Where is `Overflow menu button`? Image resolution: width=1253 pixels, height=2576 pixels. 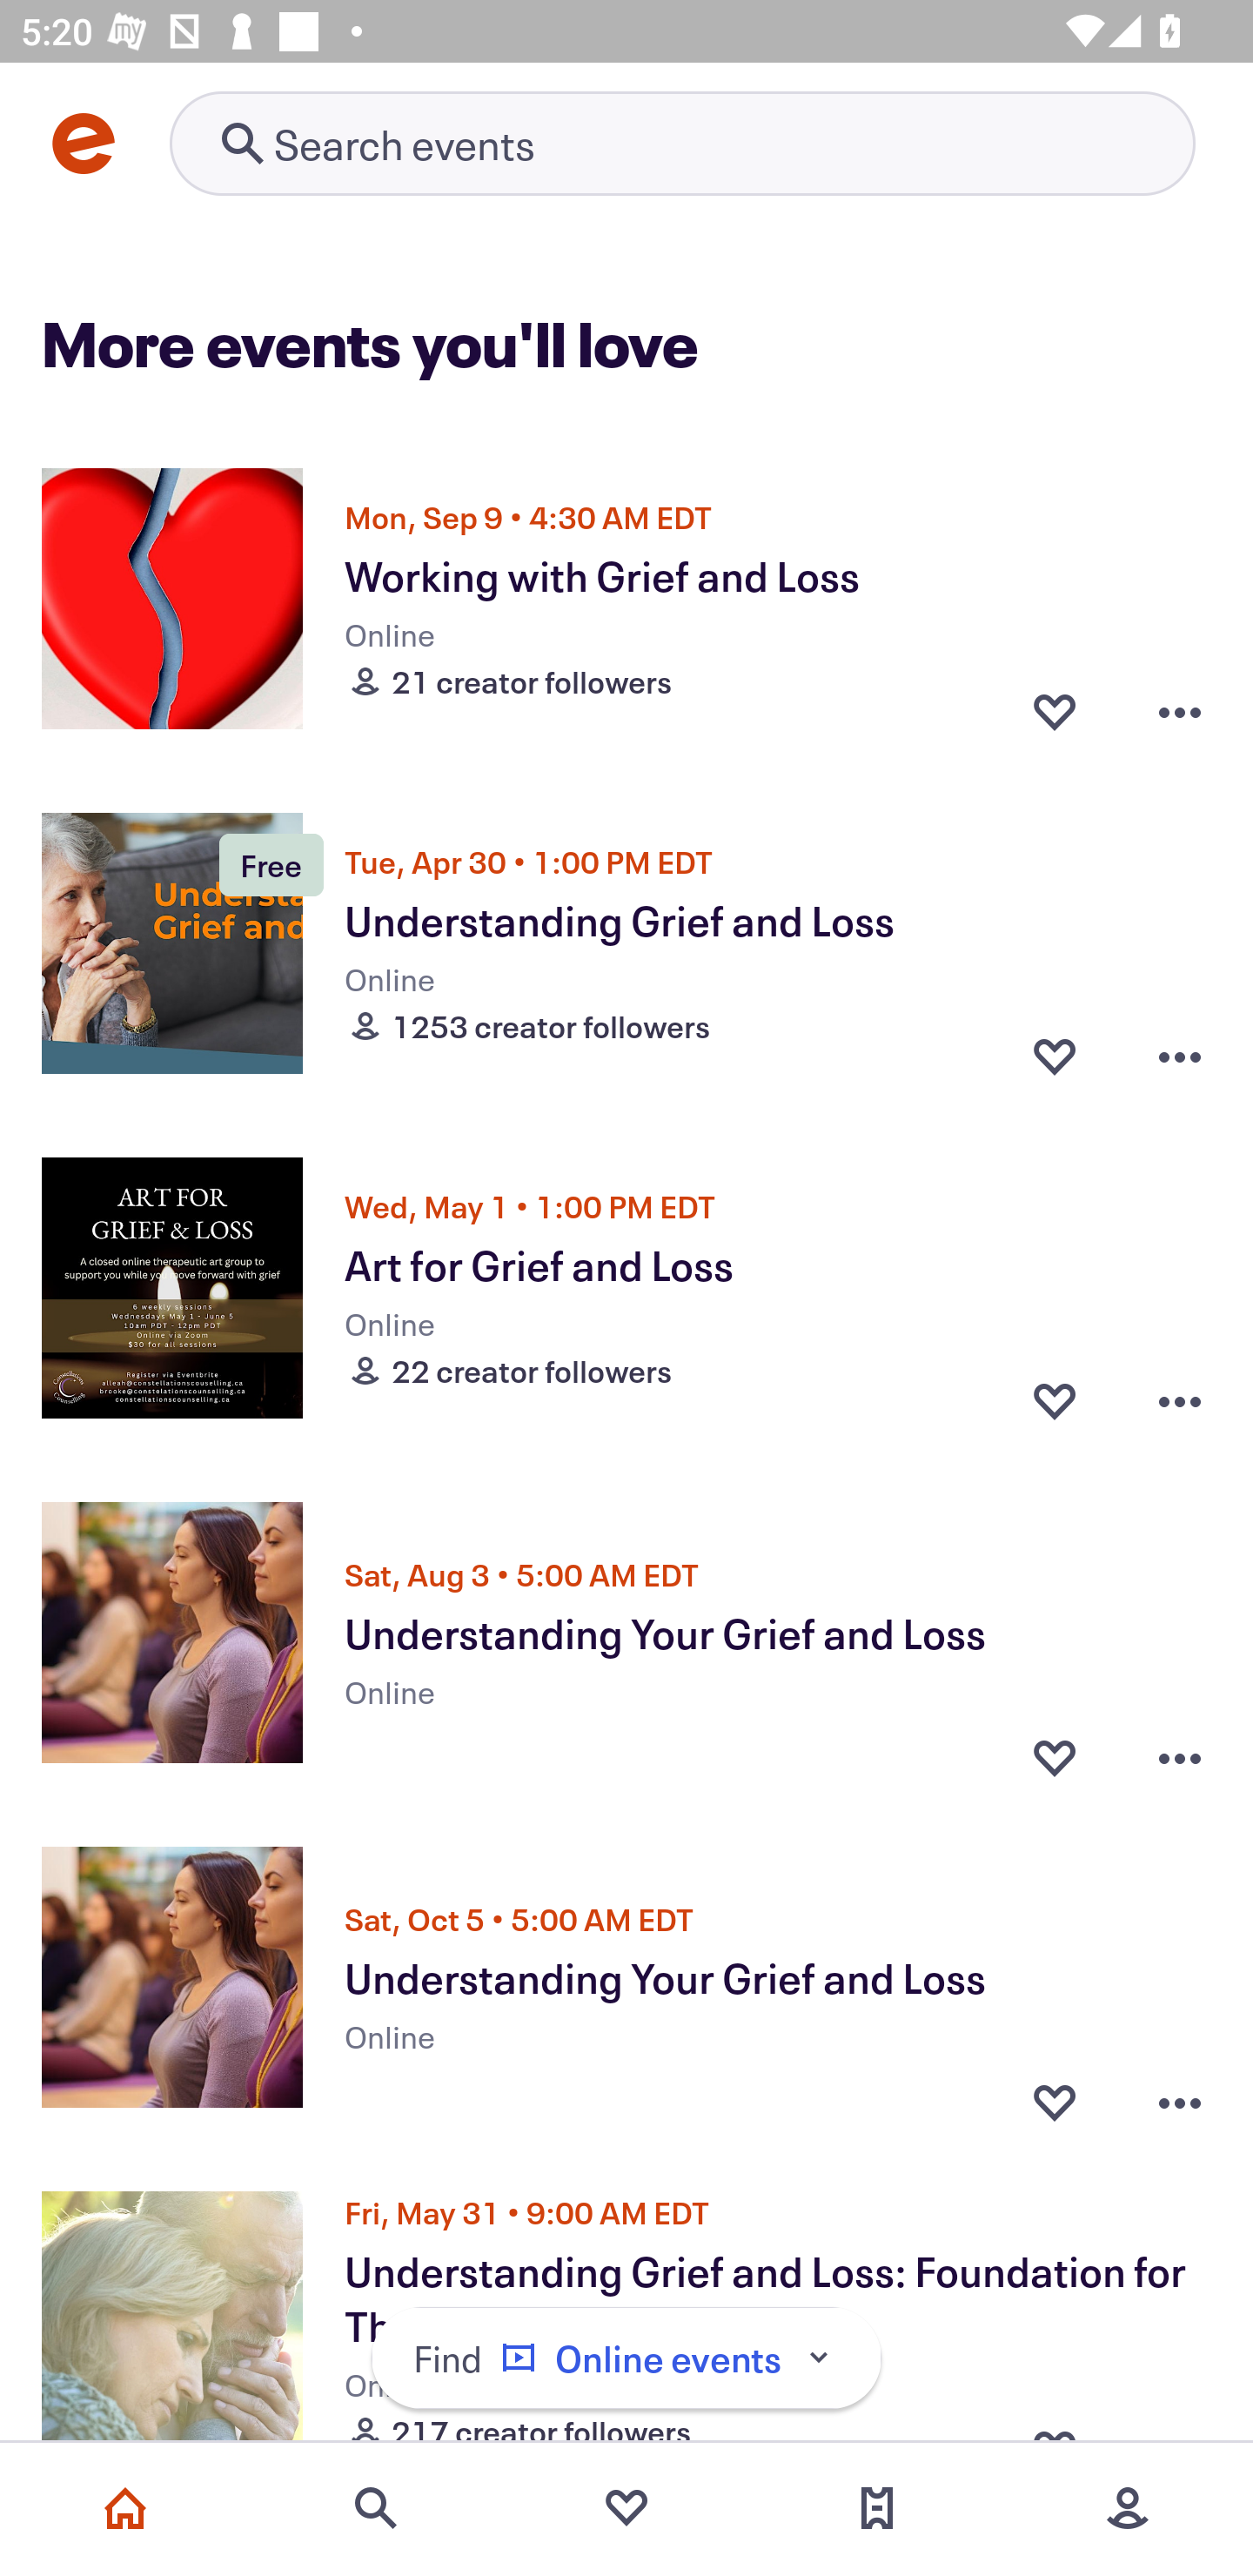
Overflow menu button is located at coordinates (1180, 2094).